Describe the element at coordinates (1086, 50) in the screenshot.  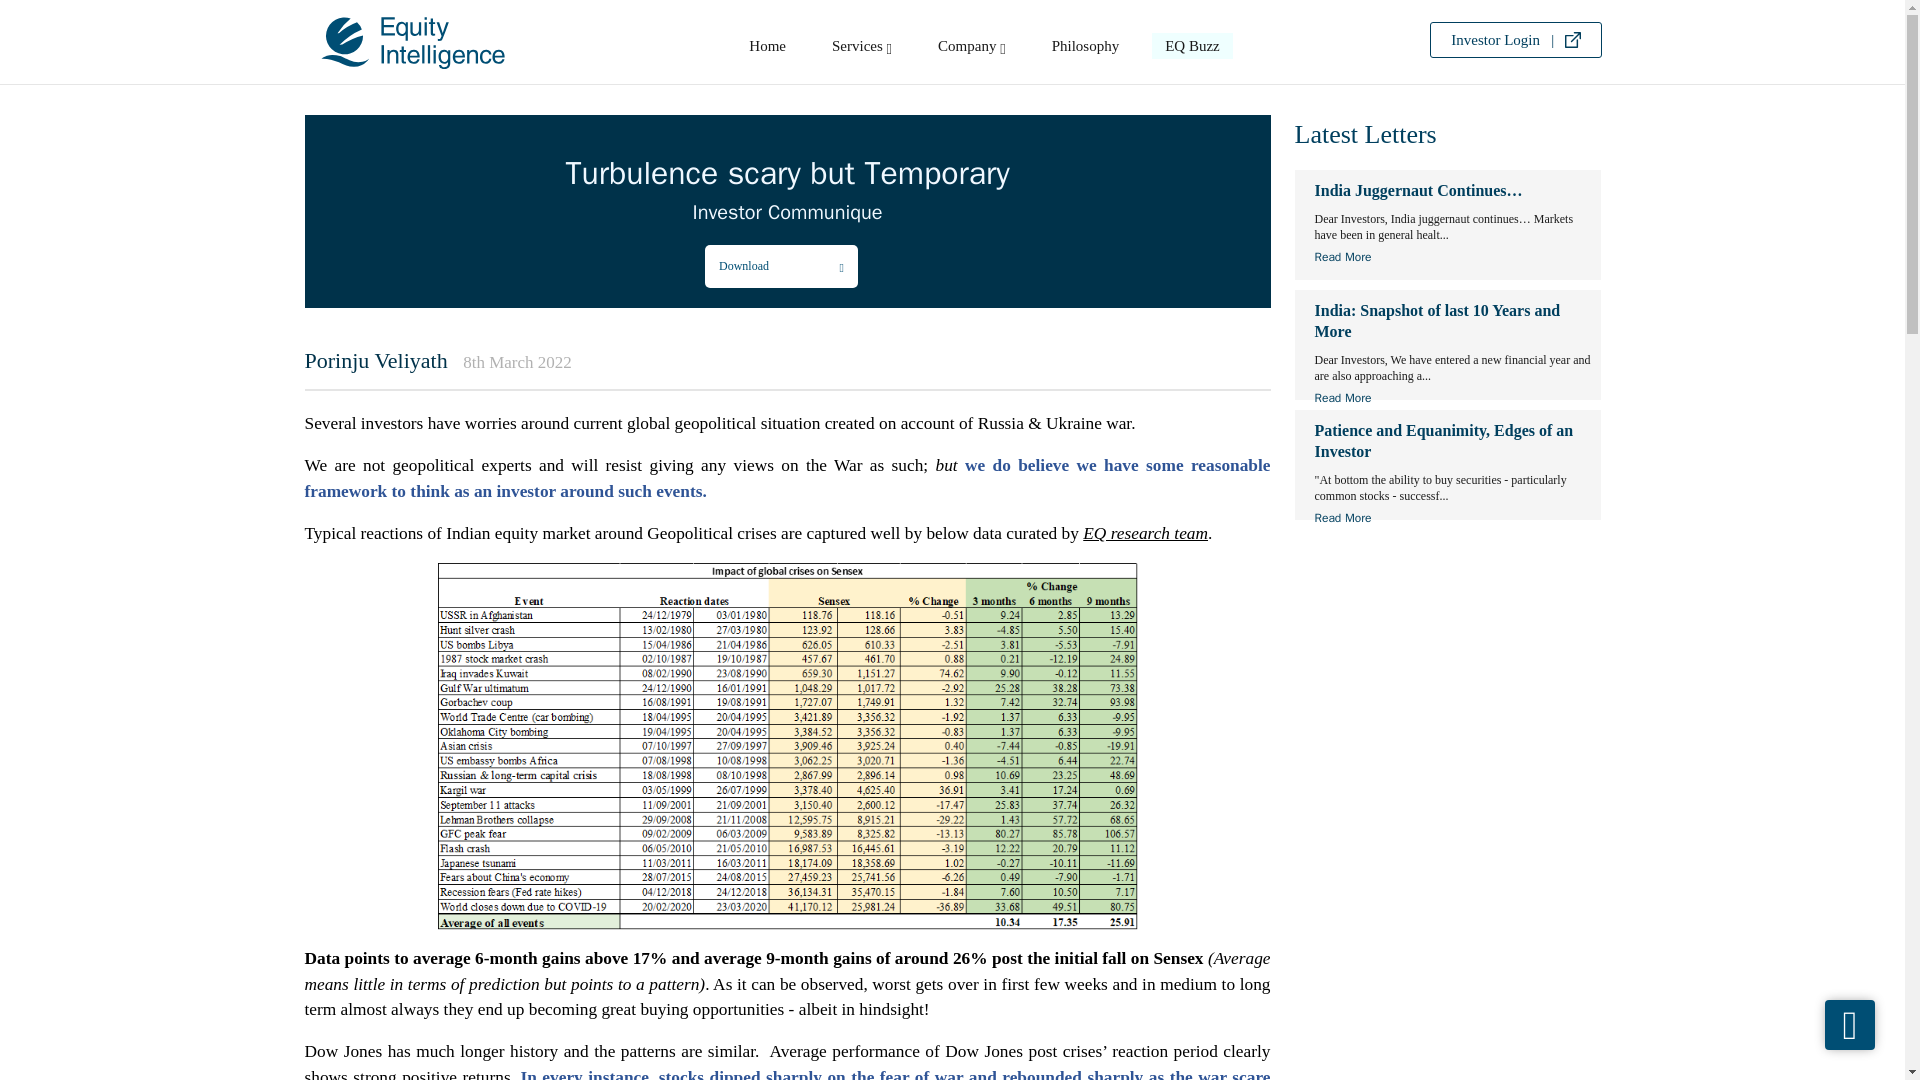
I see `Philosophy` at that location.